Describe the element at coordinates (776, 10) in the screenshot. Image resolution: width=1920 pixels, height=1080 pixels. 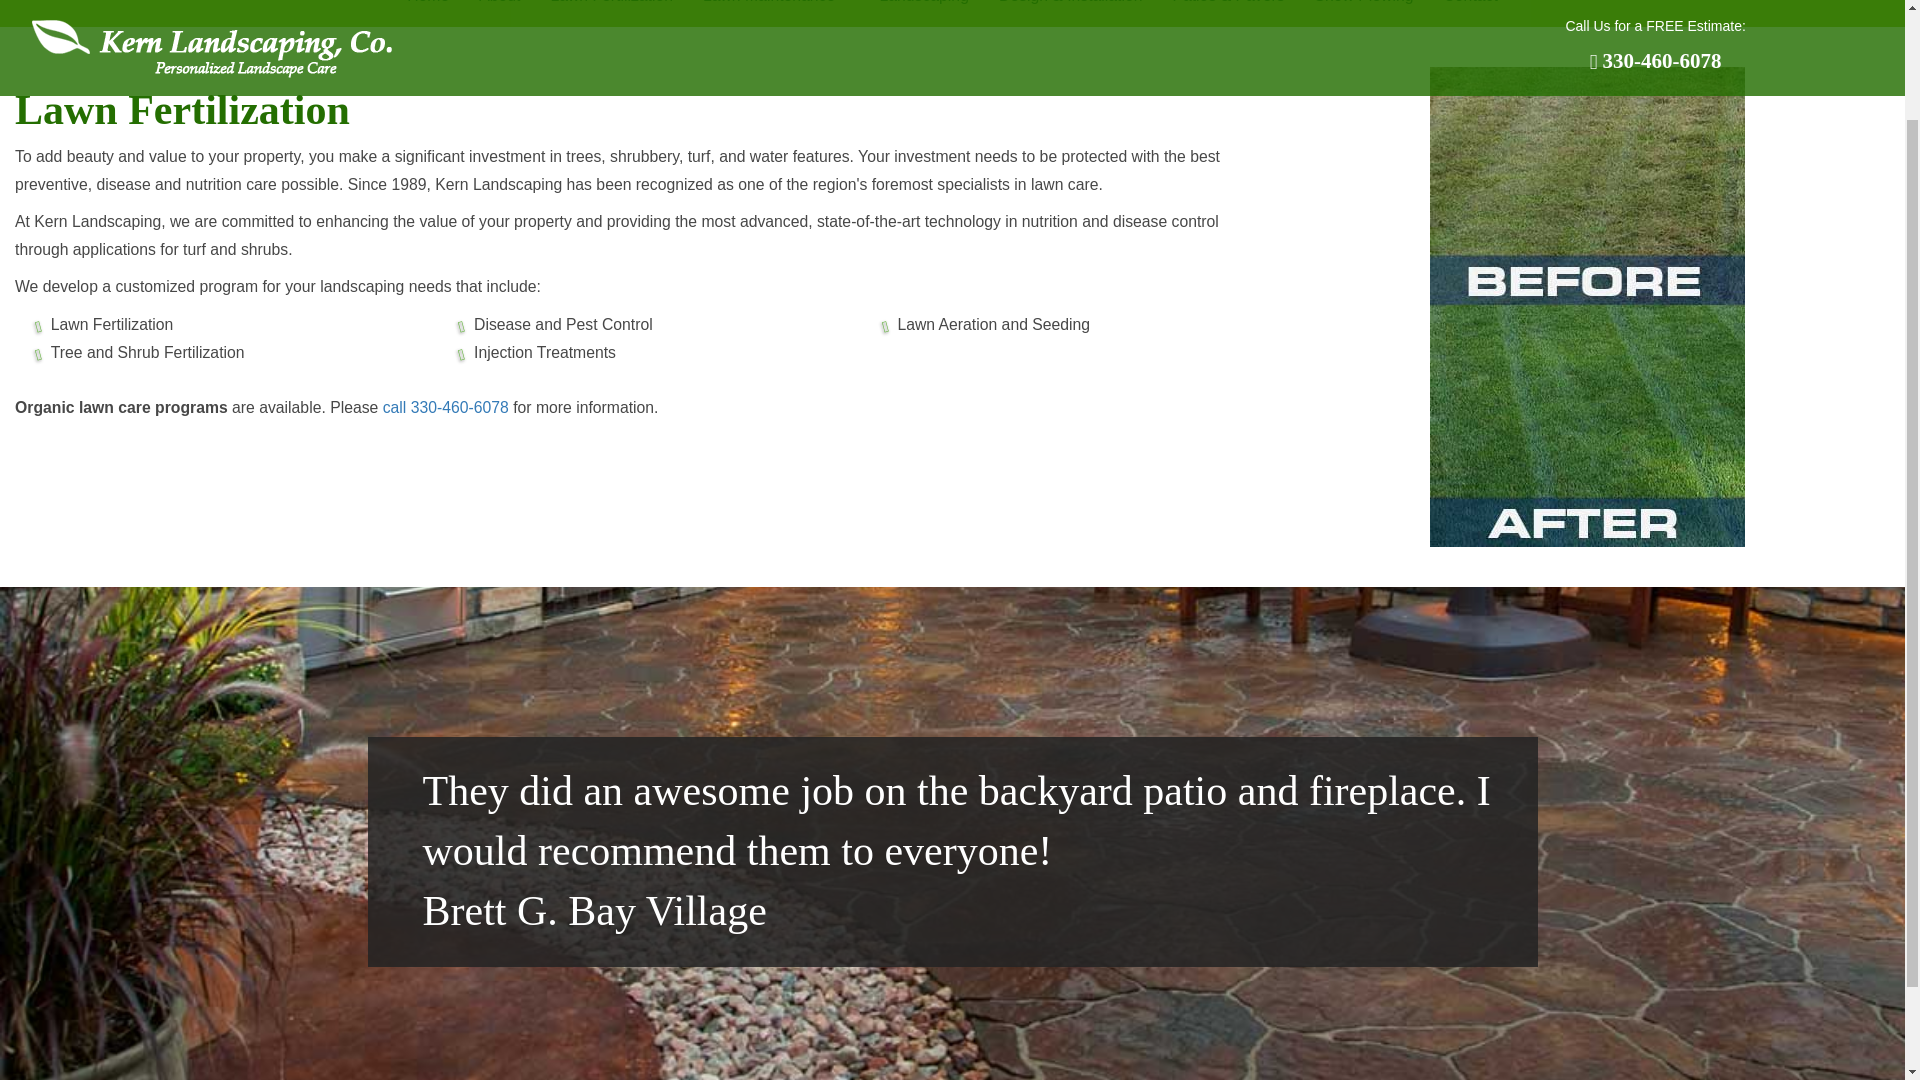
I see `Lawn Maintenance` at that location.